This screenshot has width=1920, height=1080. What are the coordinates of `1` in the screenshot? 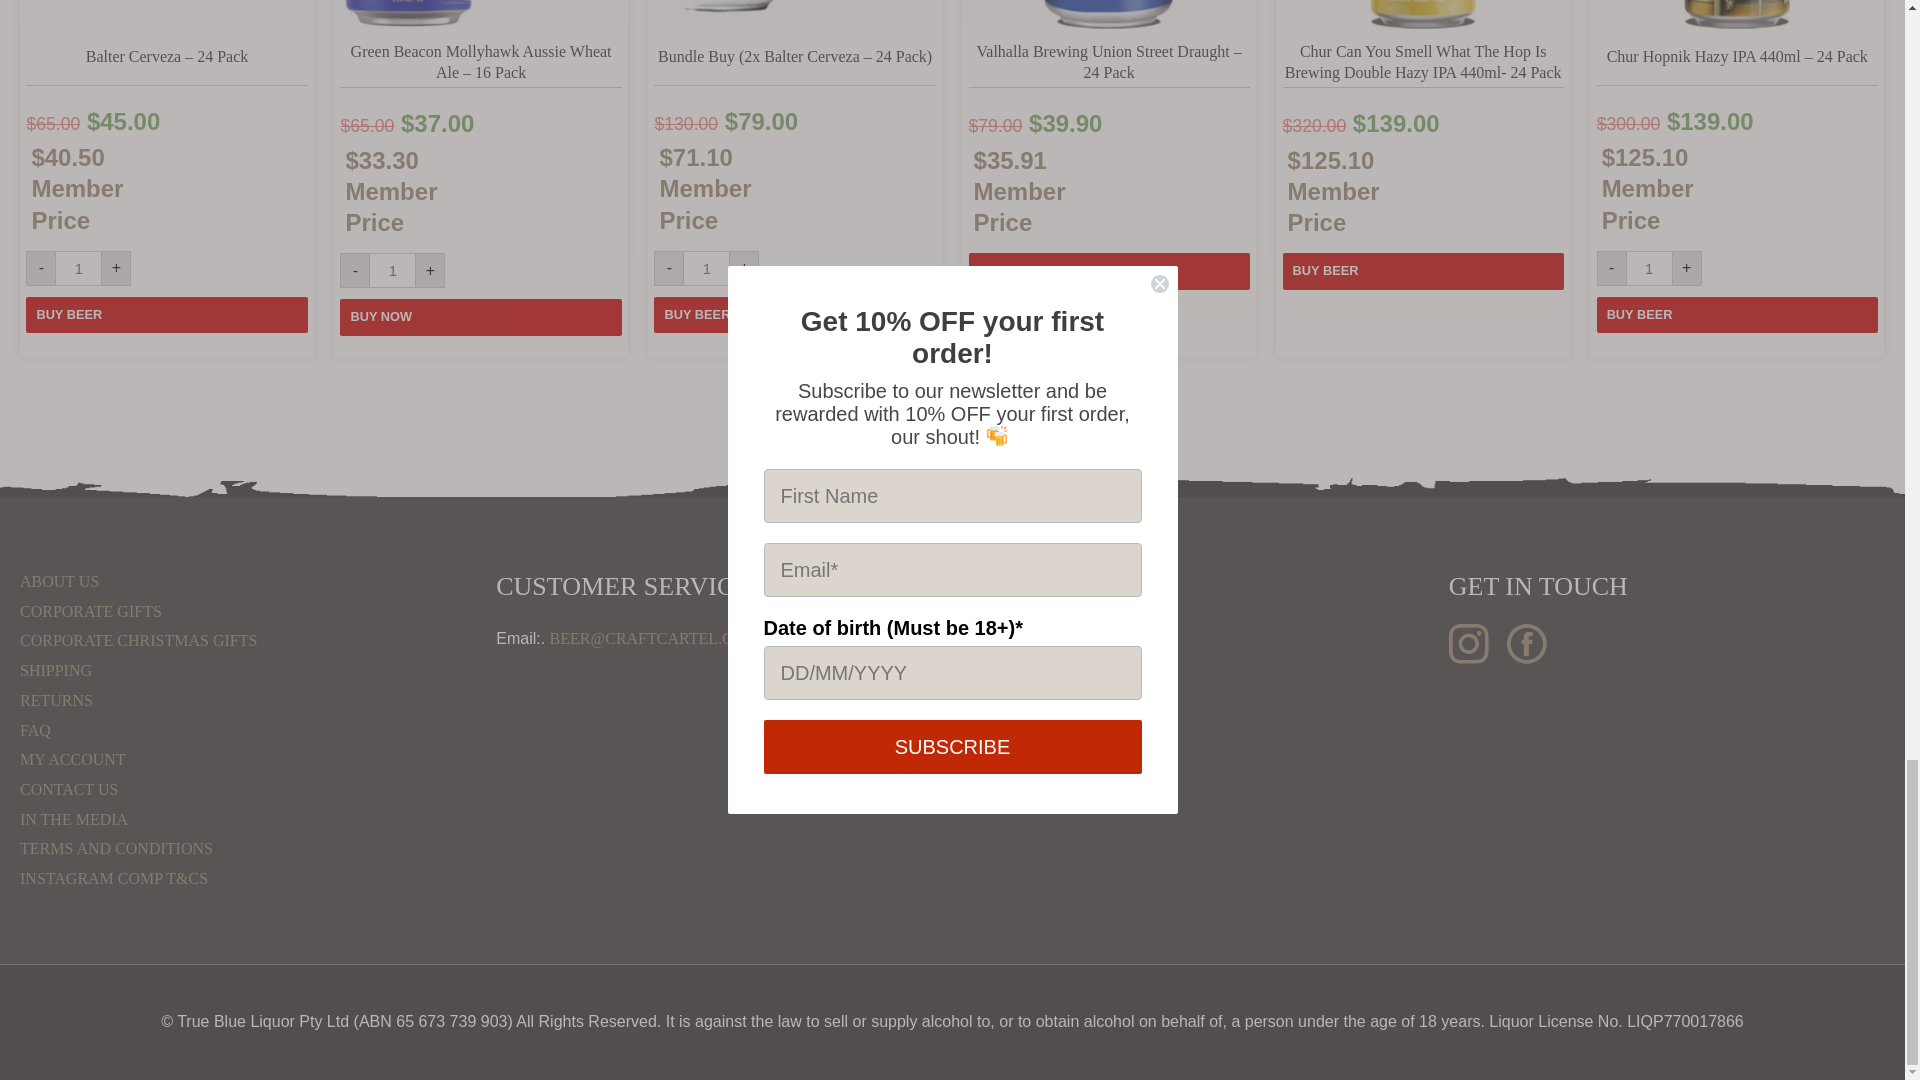 It's located at (706, 268).